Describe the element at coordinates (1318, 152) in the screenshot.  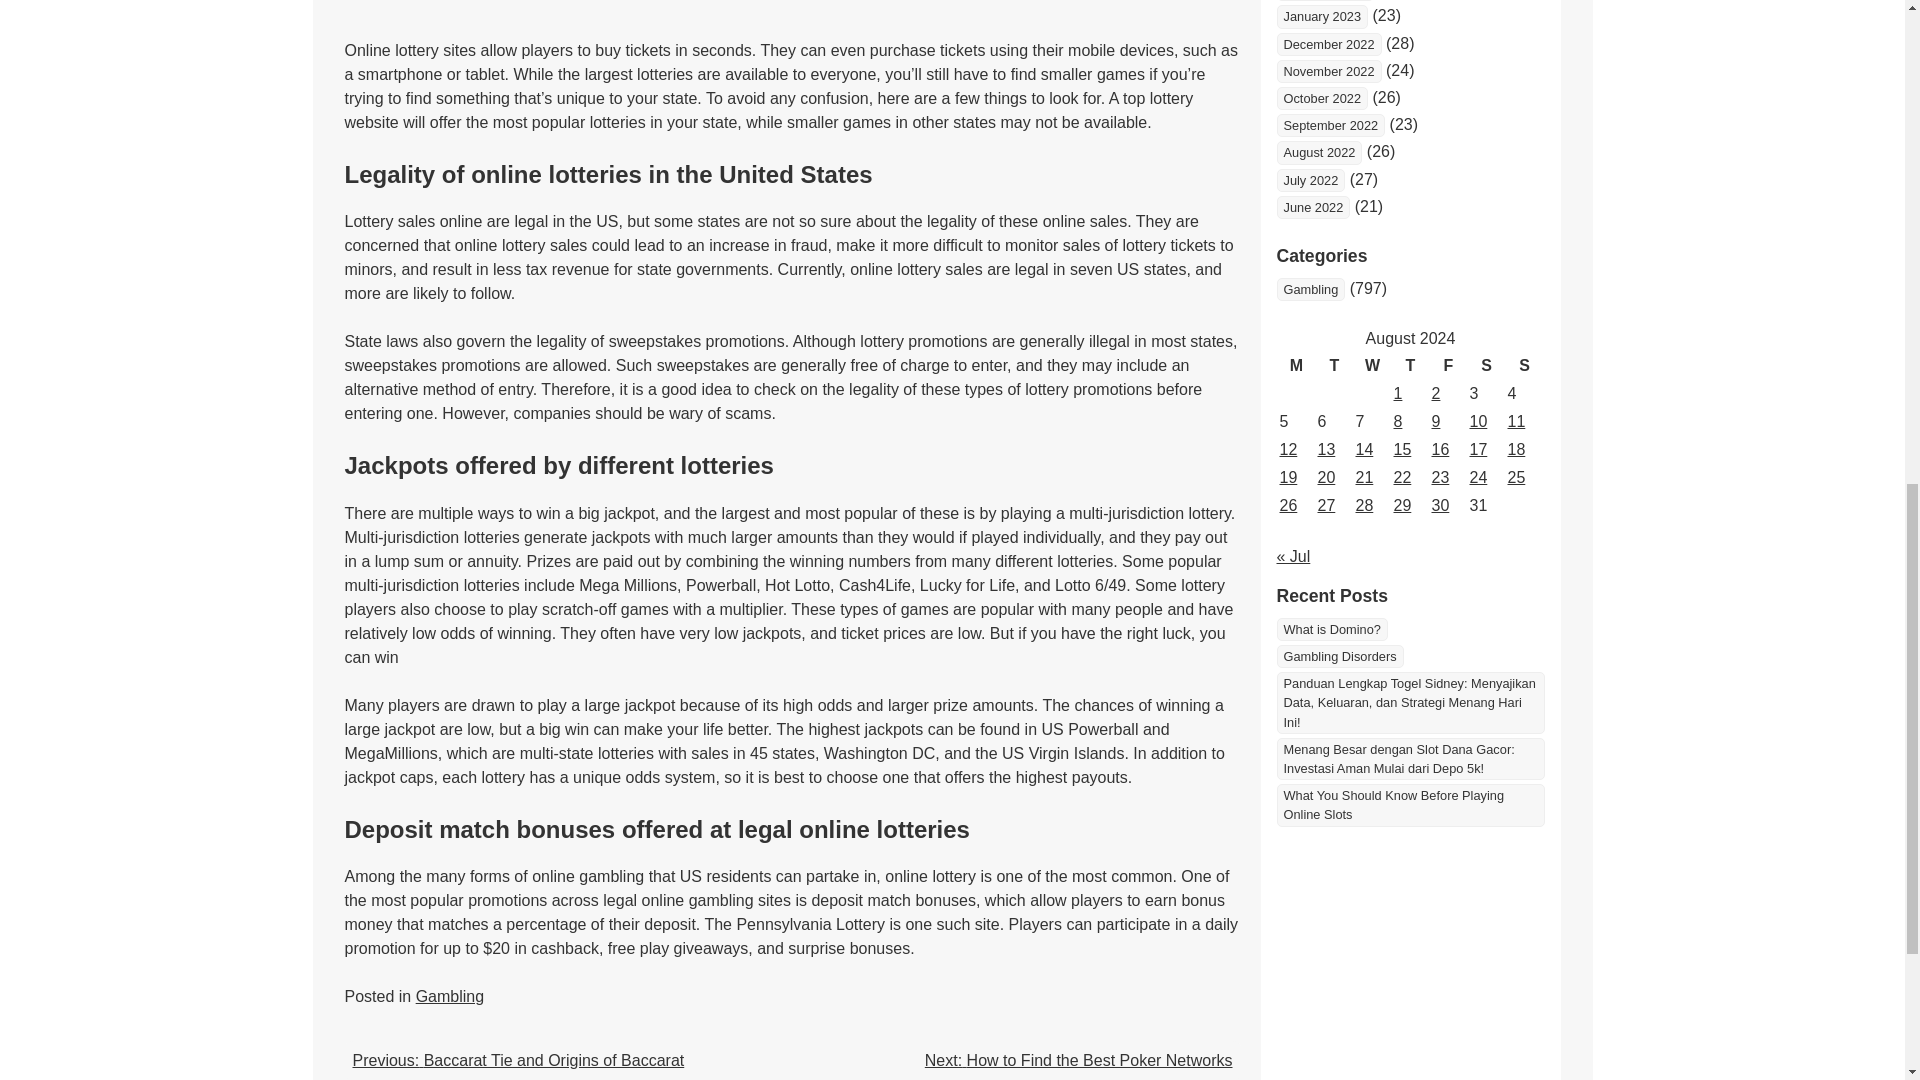
I see `August 2022` at that location.